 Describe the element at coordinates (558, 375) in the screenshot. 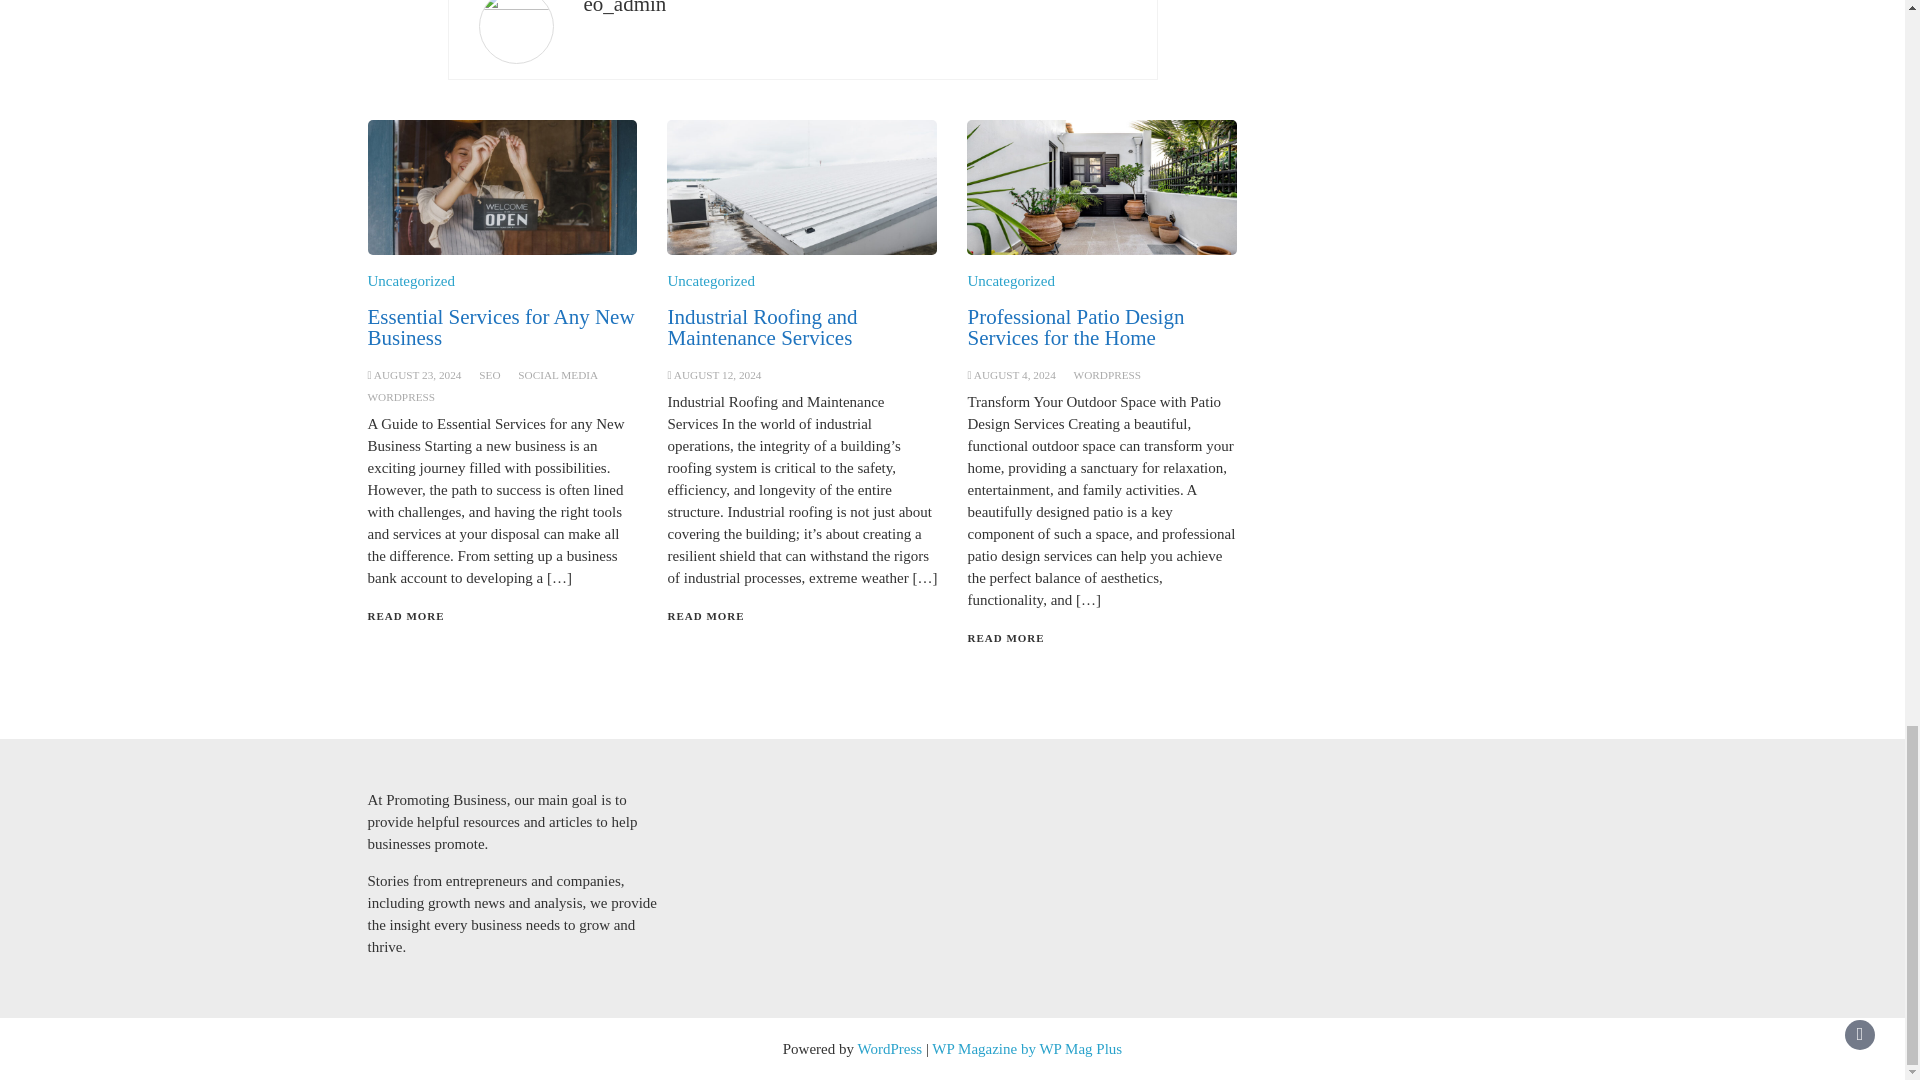

I see `SOCIAL MEDIA` at that location.